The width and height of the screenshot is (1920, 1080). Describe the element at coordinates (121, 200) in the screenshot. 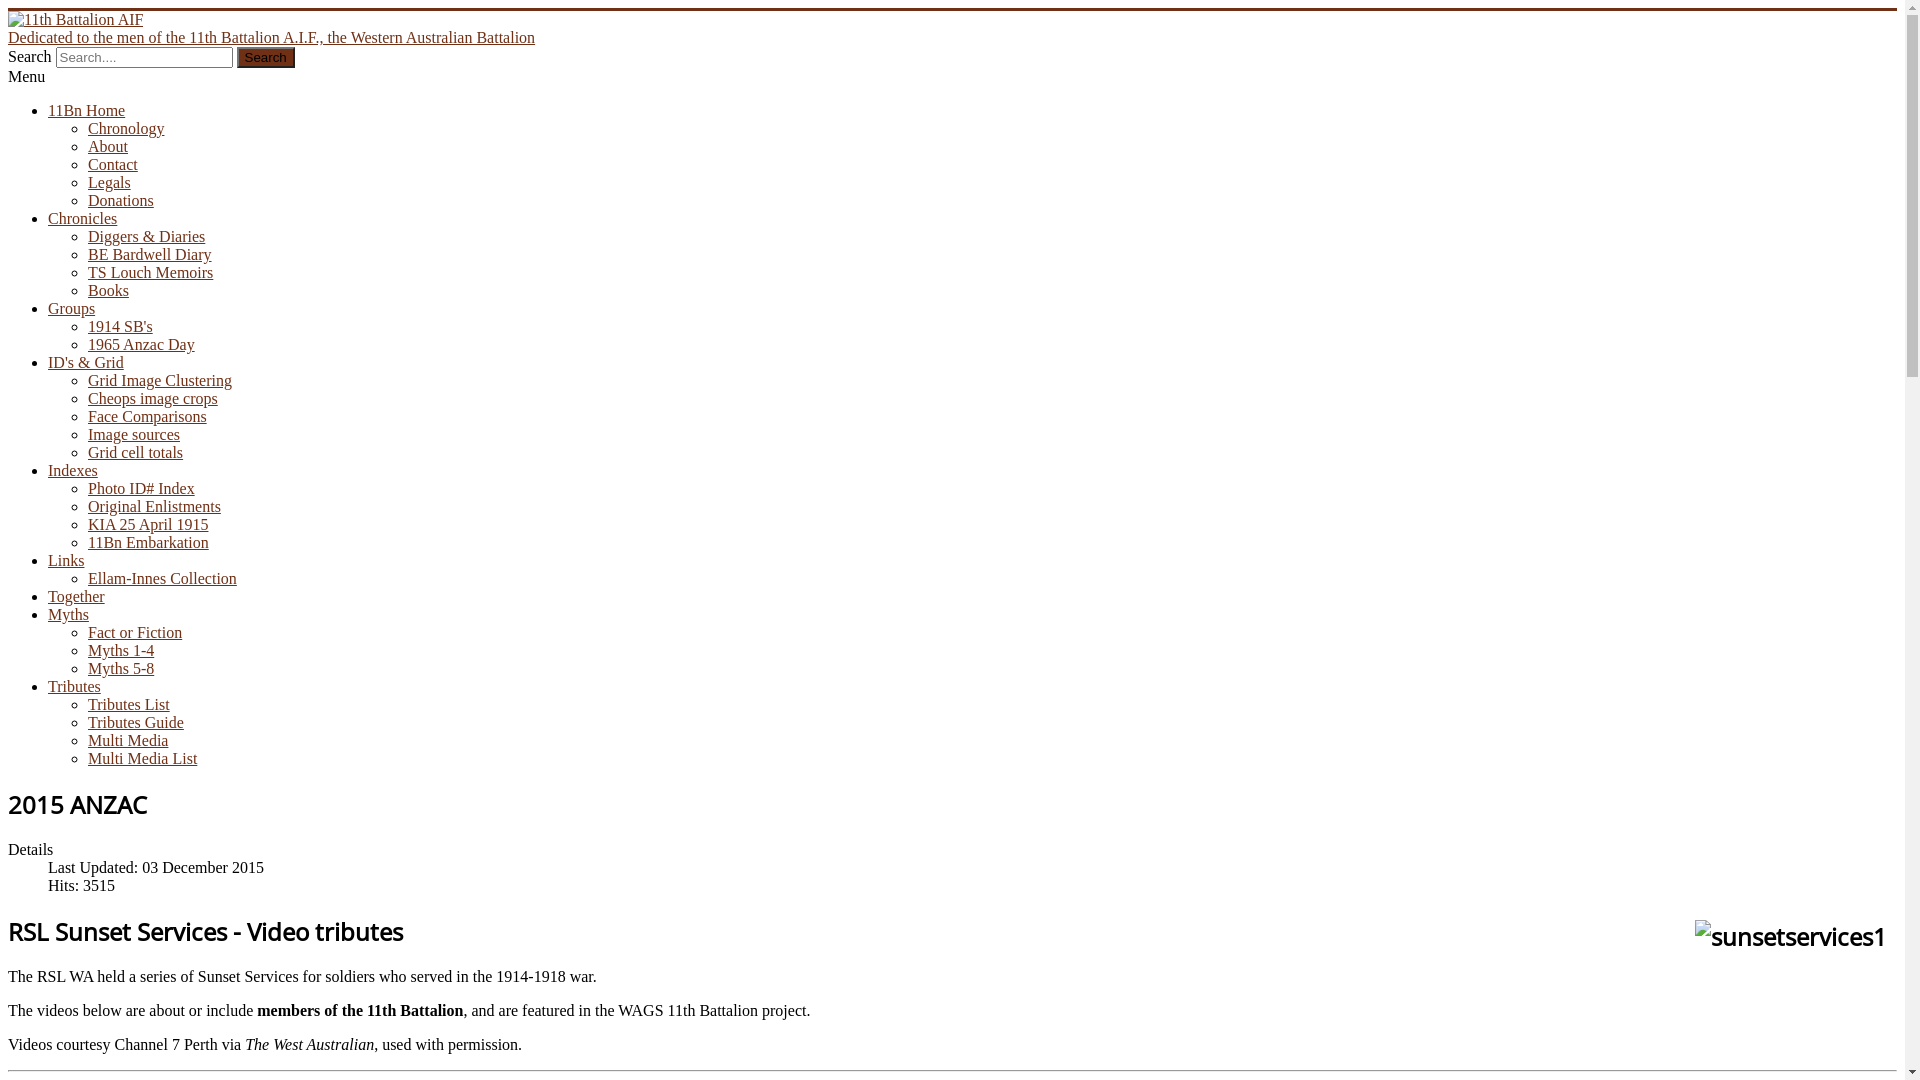

I see `Donations` at that location.